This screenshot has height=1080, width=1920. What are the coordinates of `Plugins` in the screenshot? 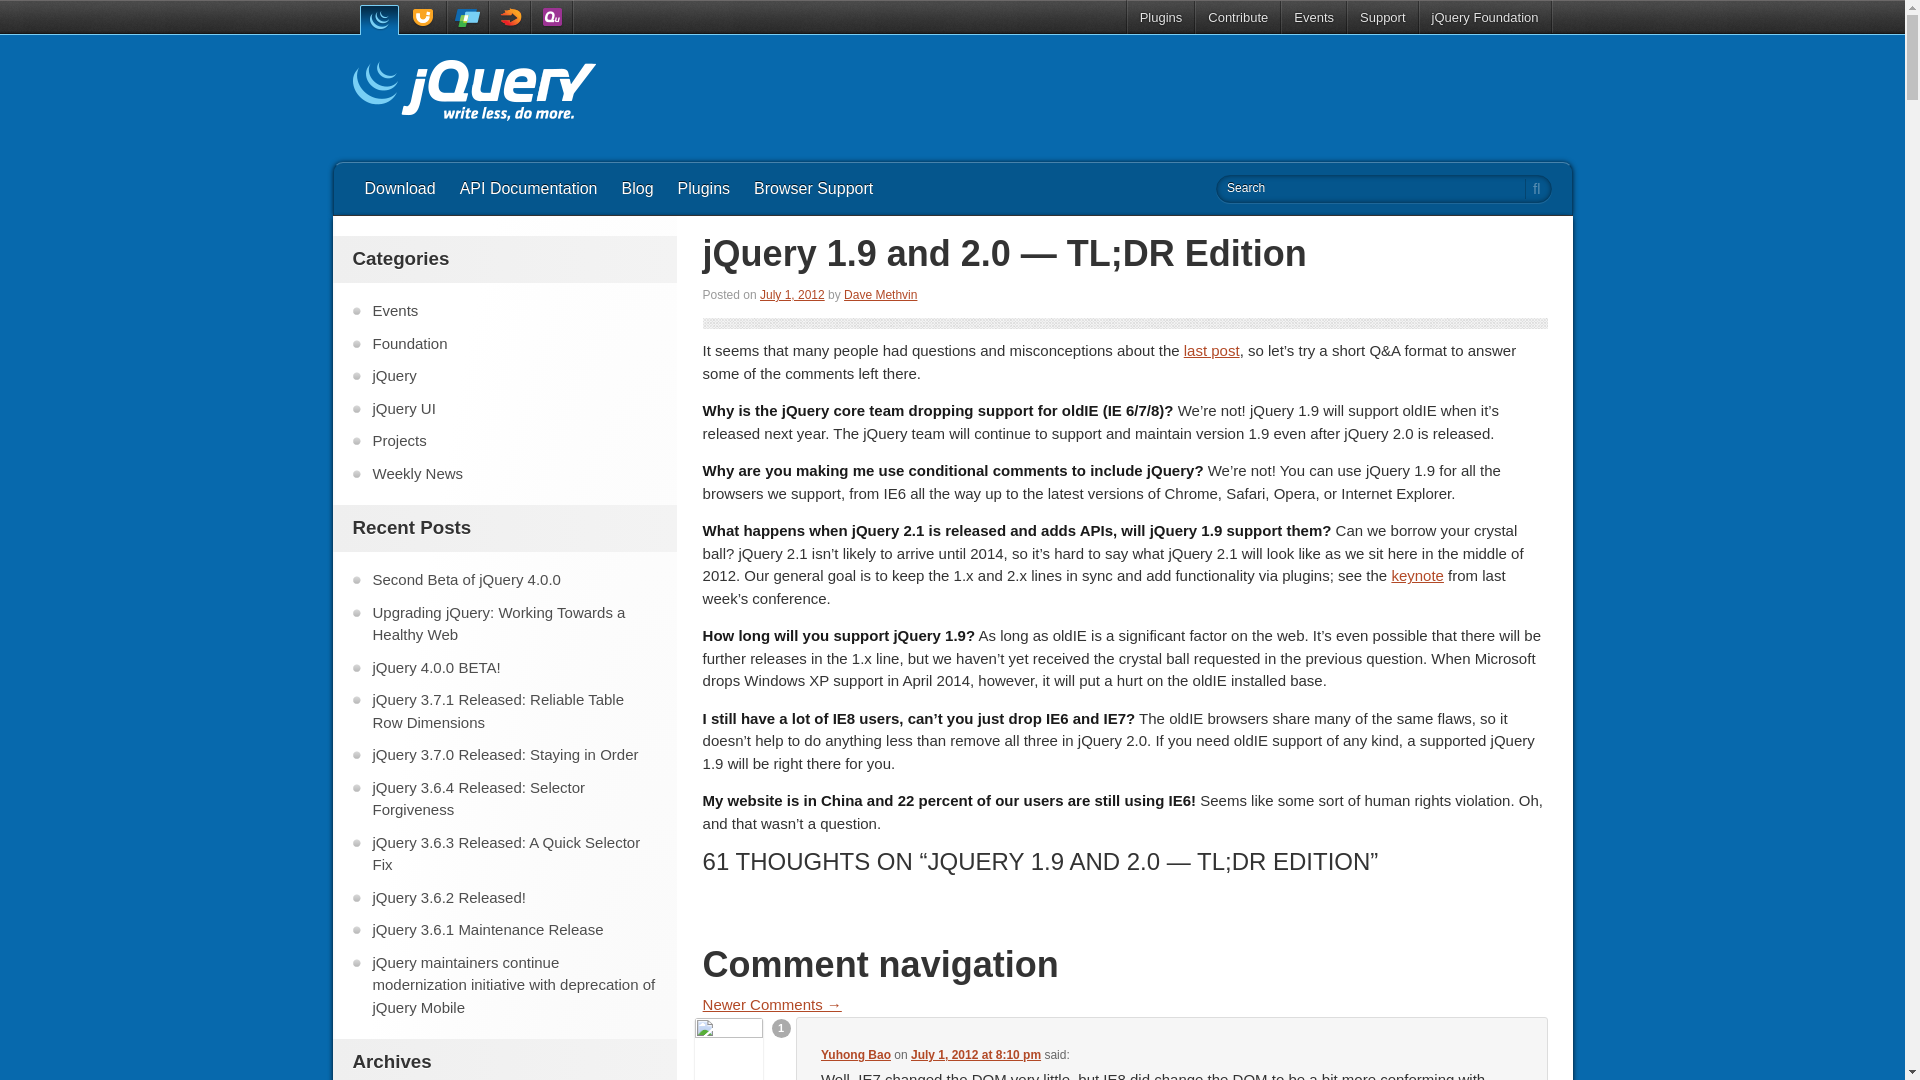 It's located at (704, 188).